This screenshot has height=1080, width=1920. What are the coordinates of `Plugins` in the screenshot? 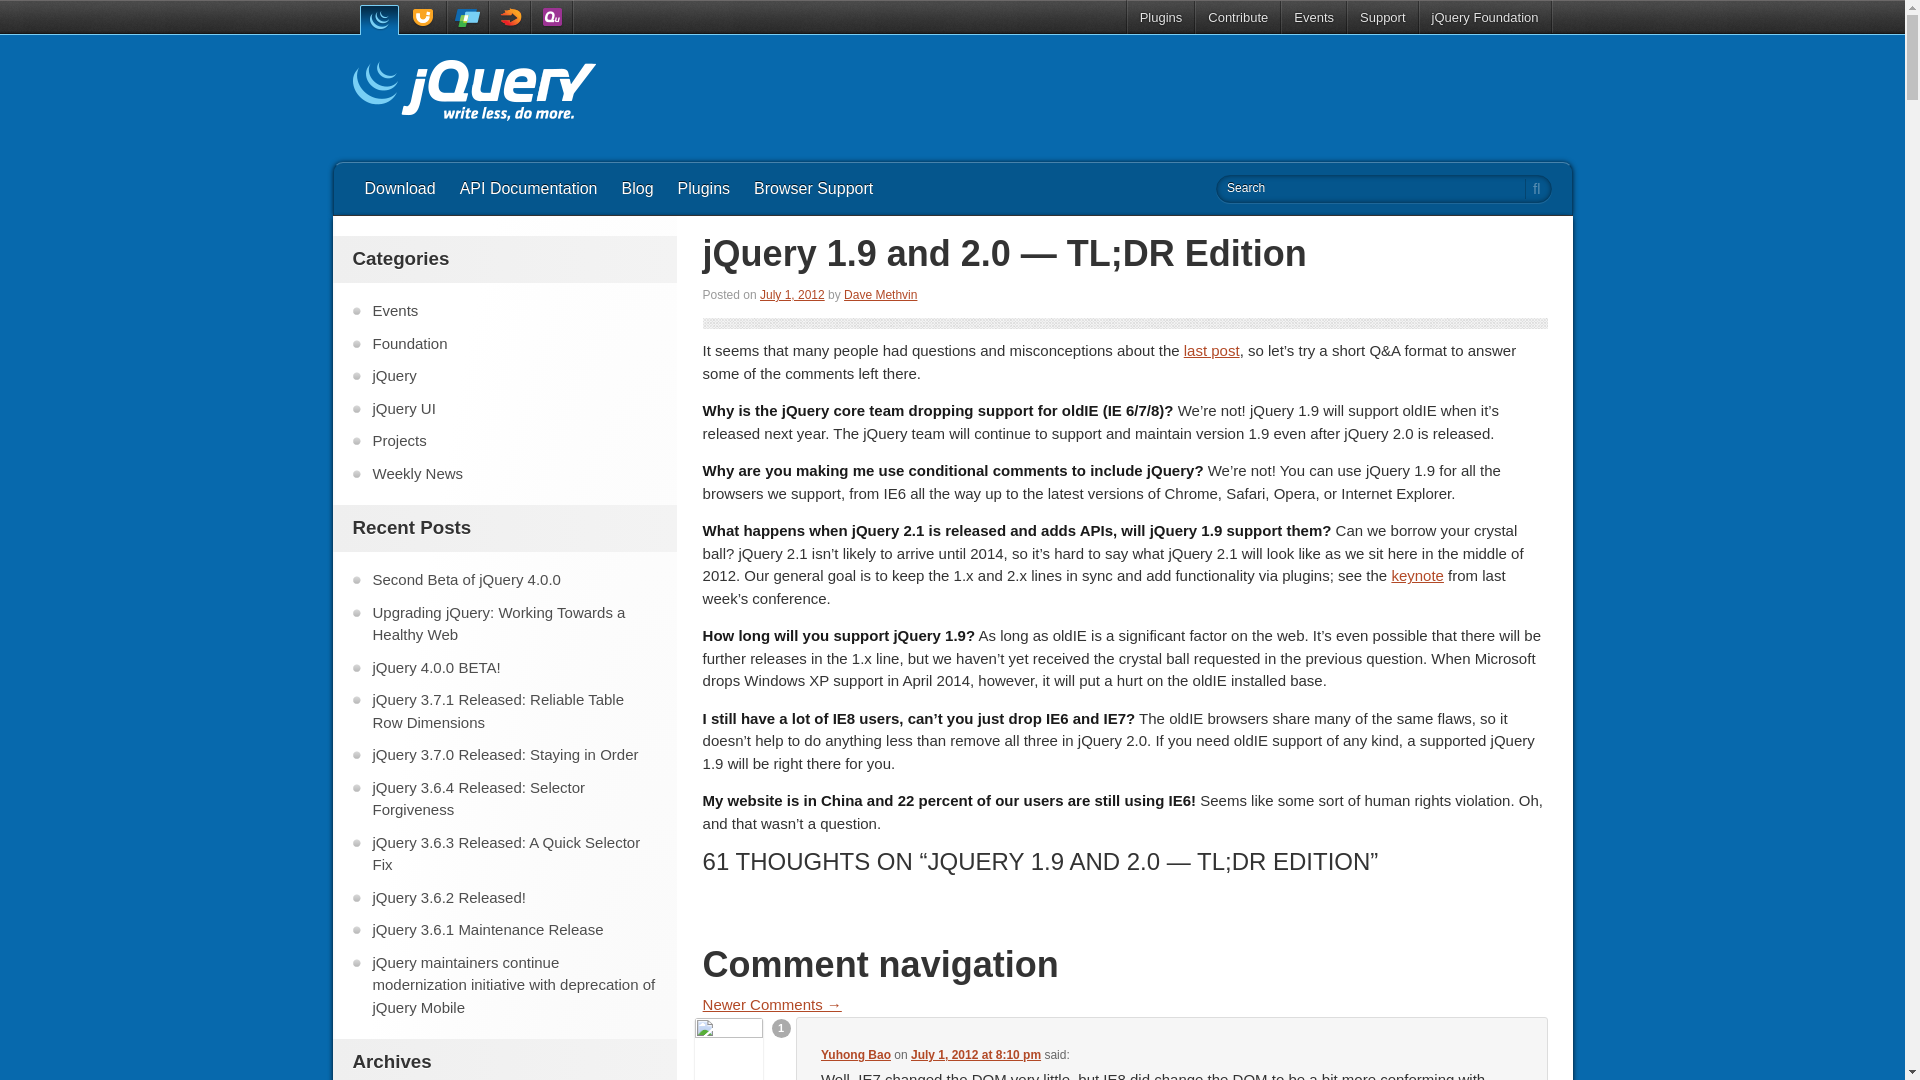 It's located at (704, 188).